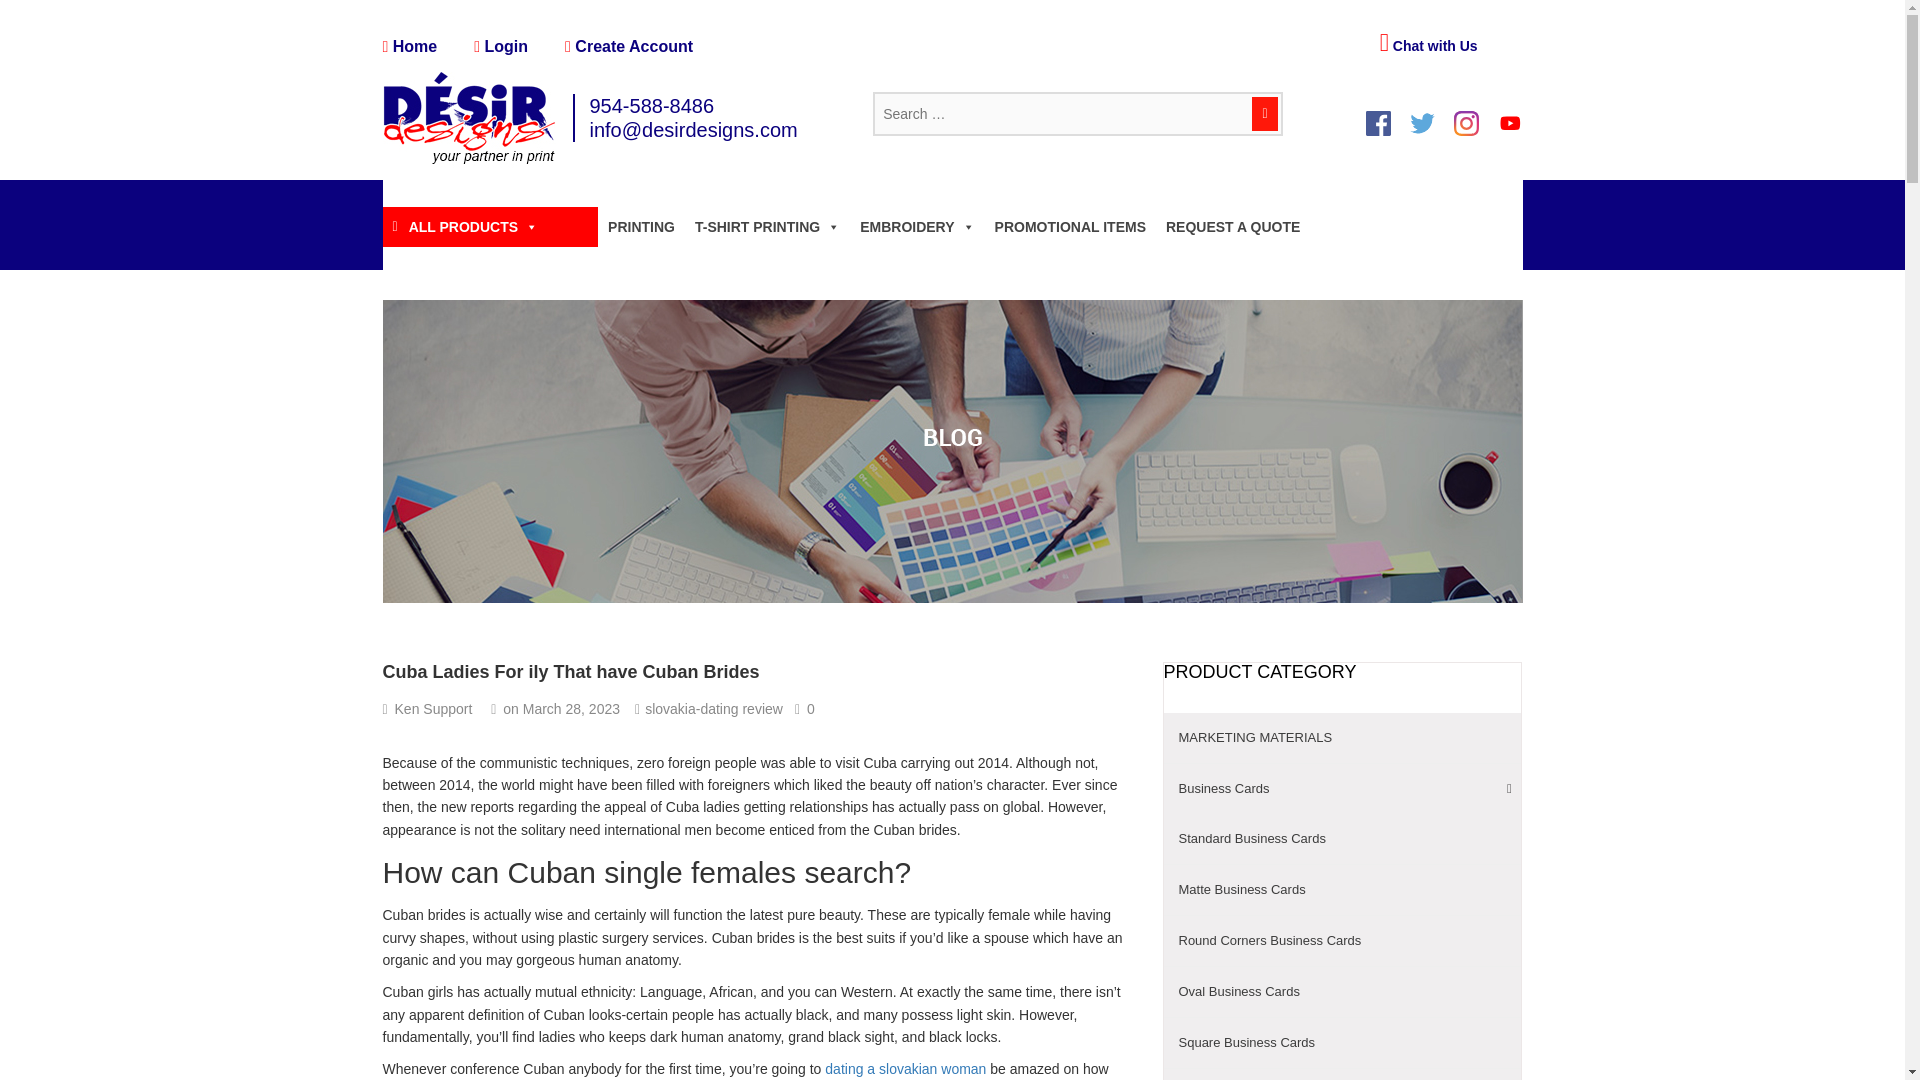 The image size is (1920, 1080). I want to click on Create Account, so click(628, 46).